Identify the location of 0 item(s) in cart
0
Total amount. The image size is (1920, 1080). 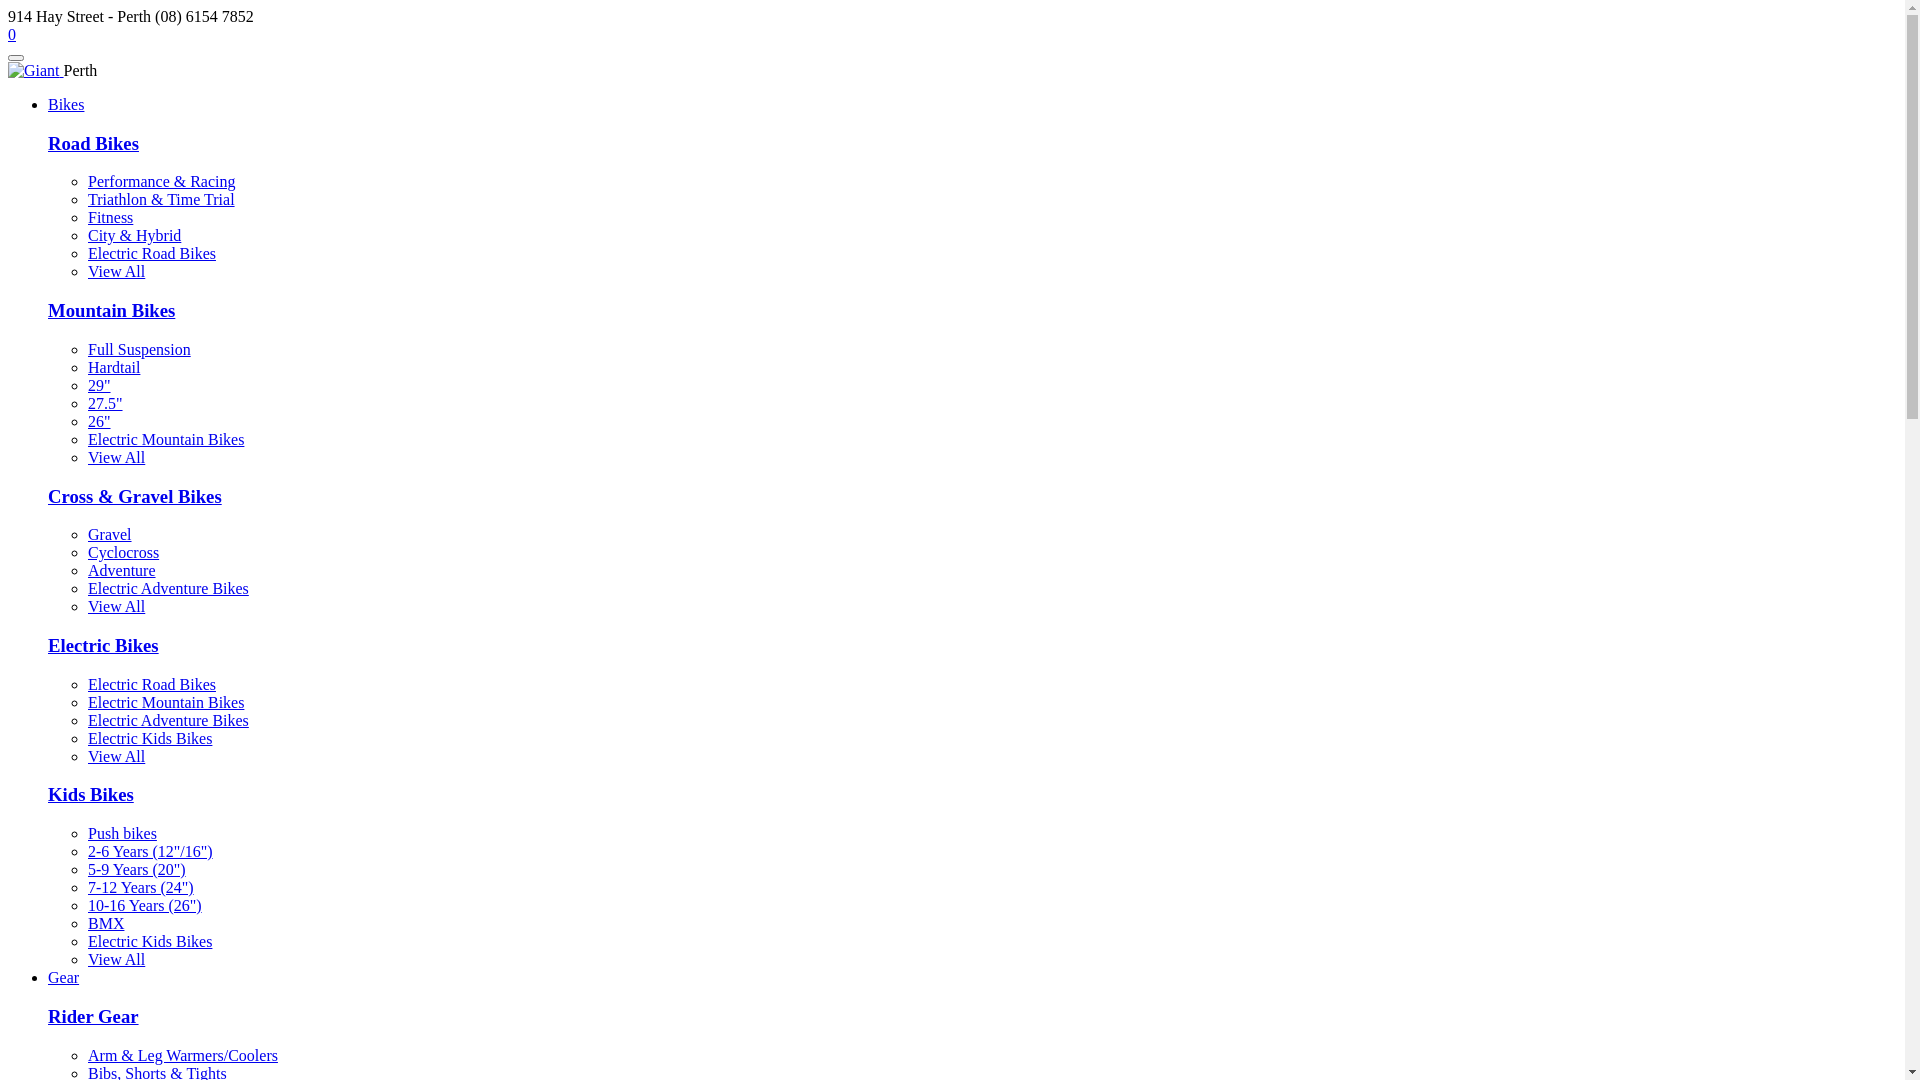
(12, 34).